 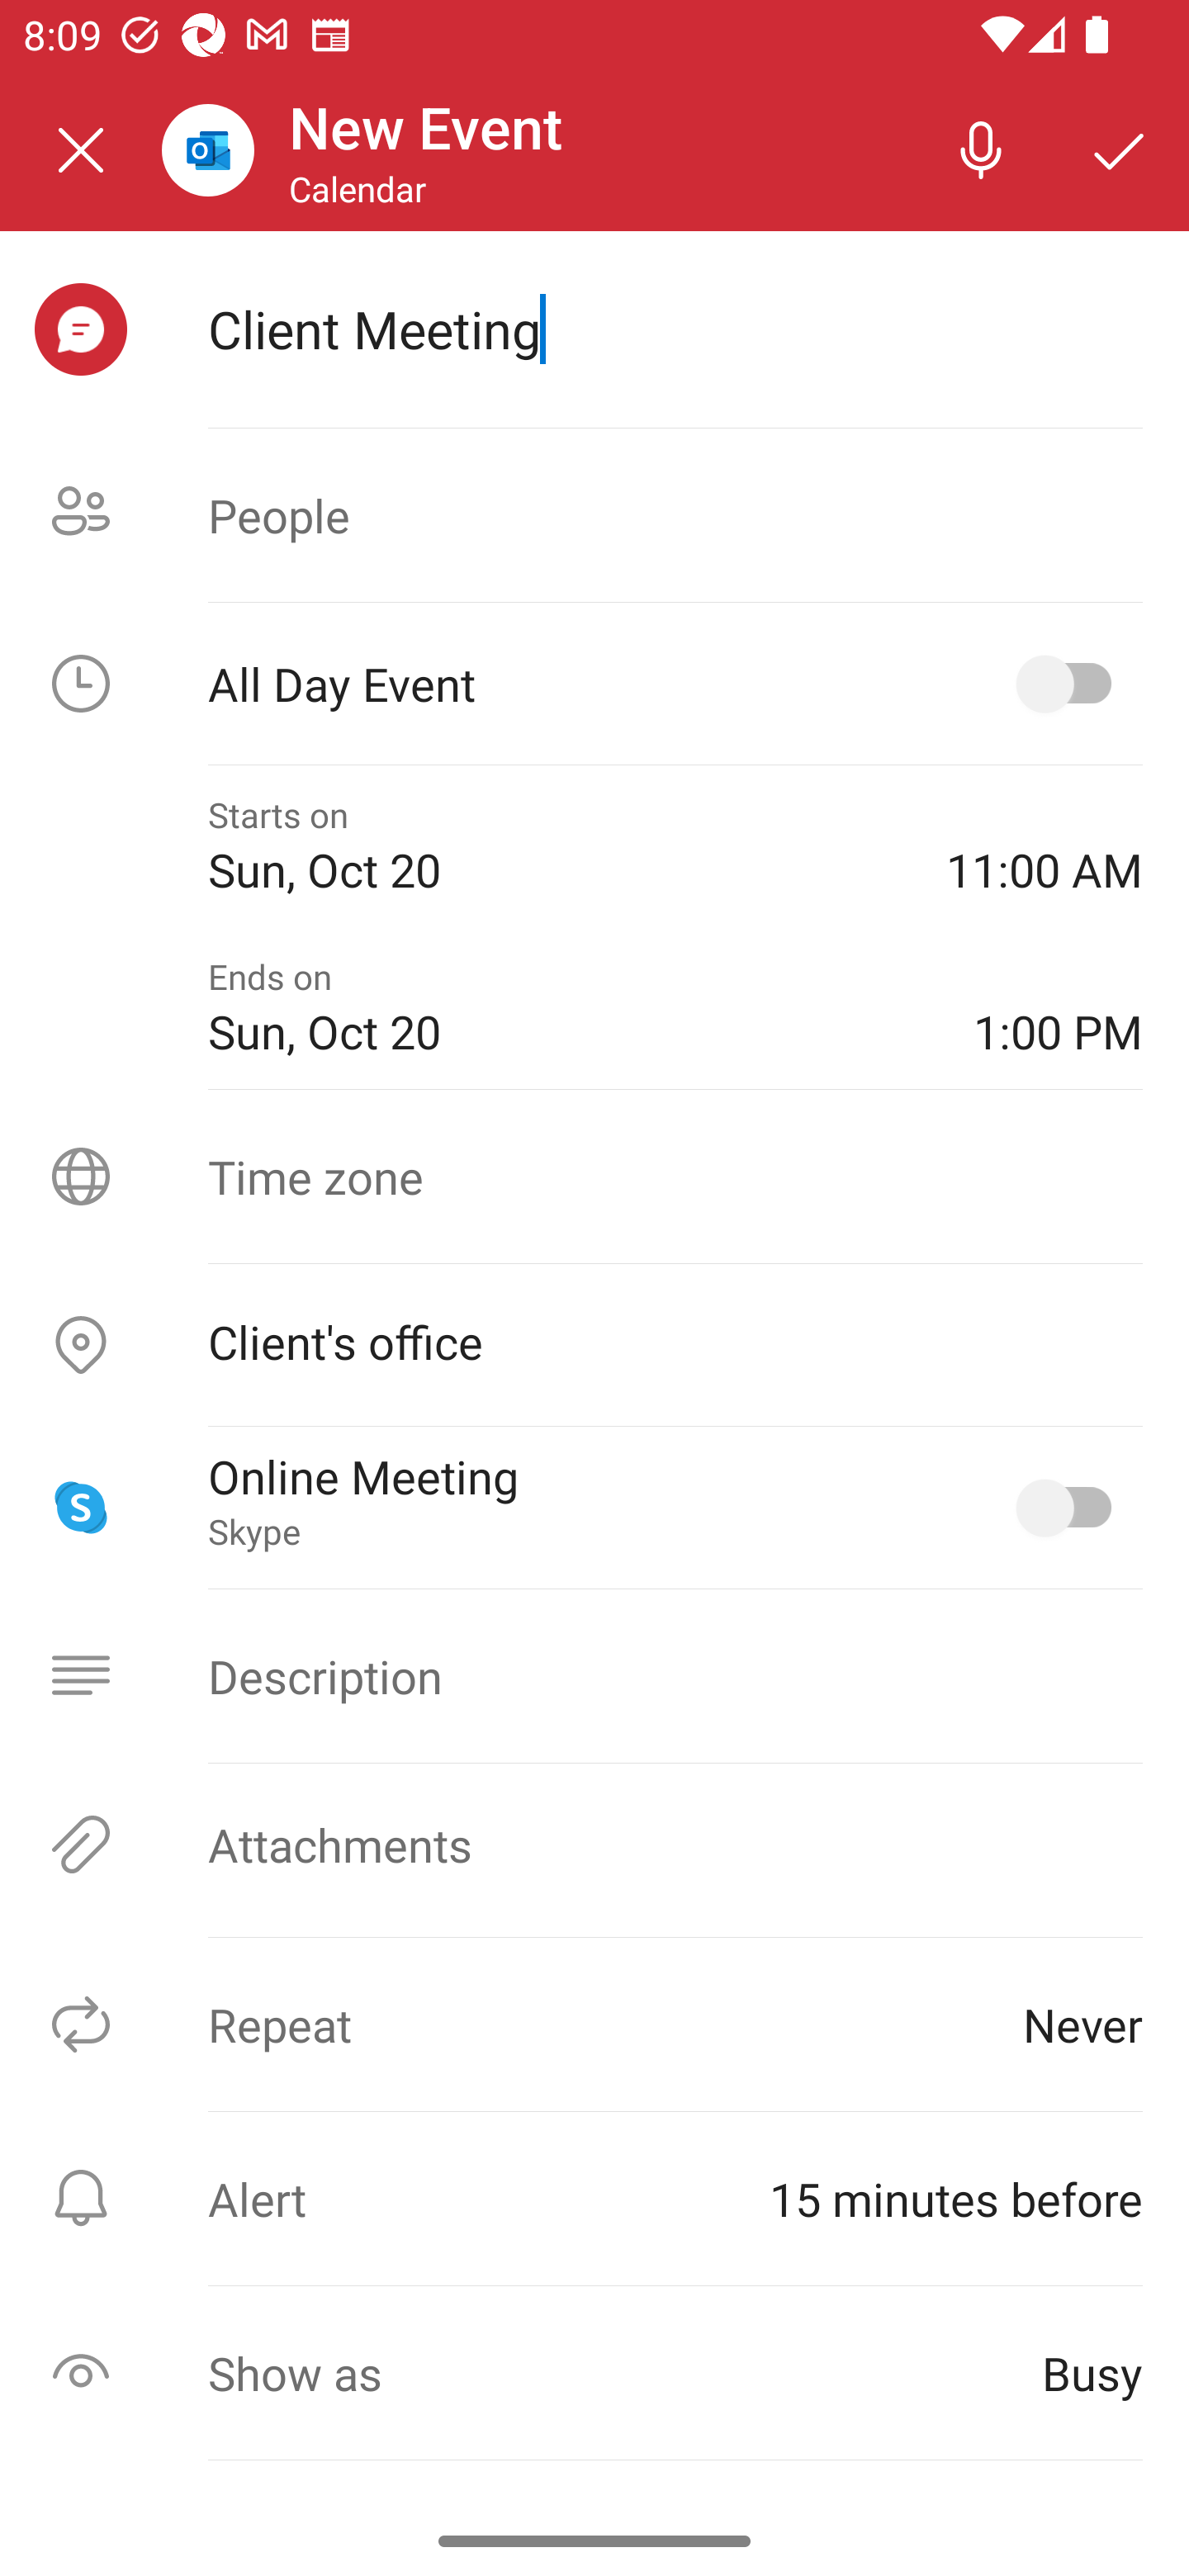 I want to click on Online Meeting, Skype selected, so click(x=1070, y=1508).